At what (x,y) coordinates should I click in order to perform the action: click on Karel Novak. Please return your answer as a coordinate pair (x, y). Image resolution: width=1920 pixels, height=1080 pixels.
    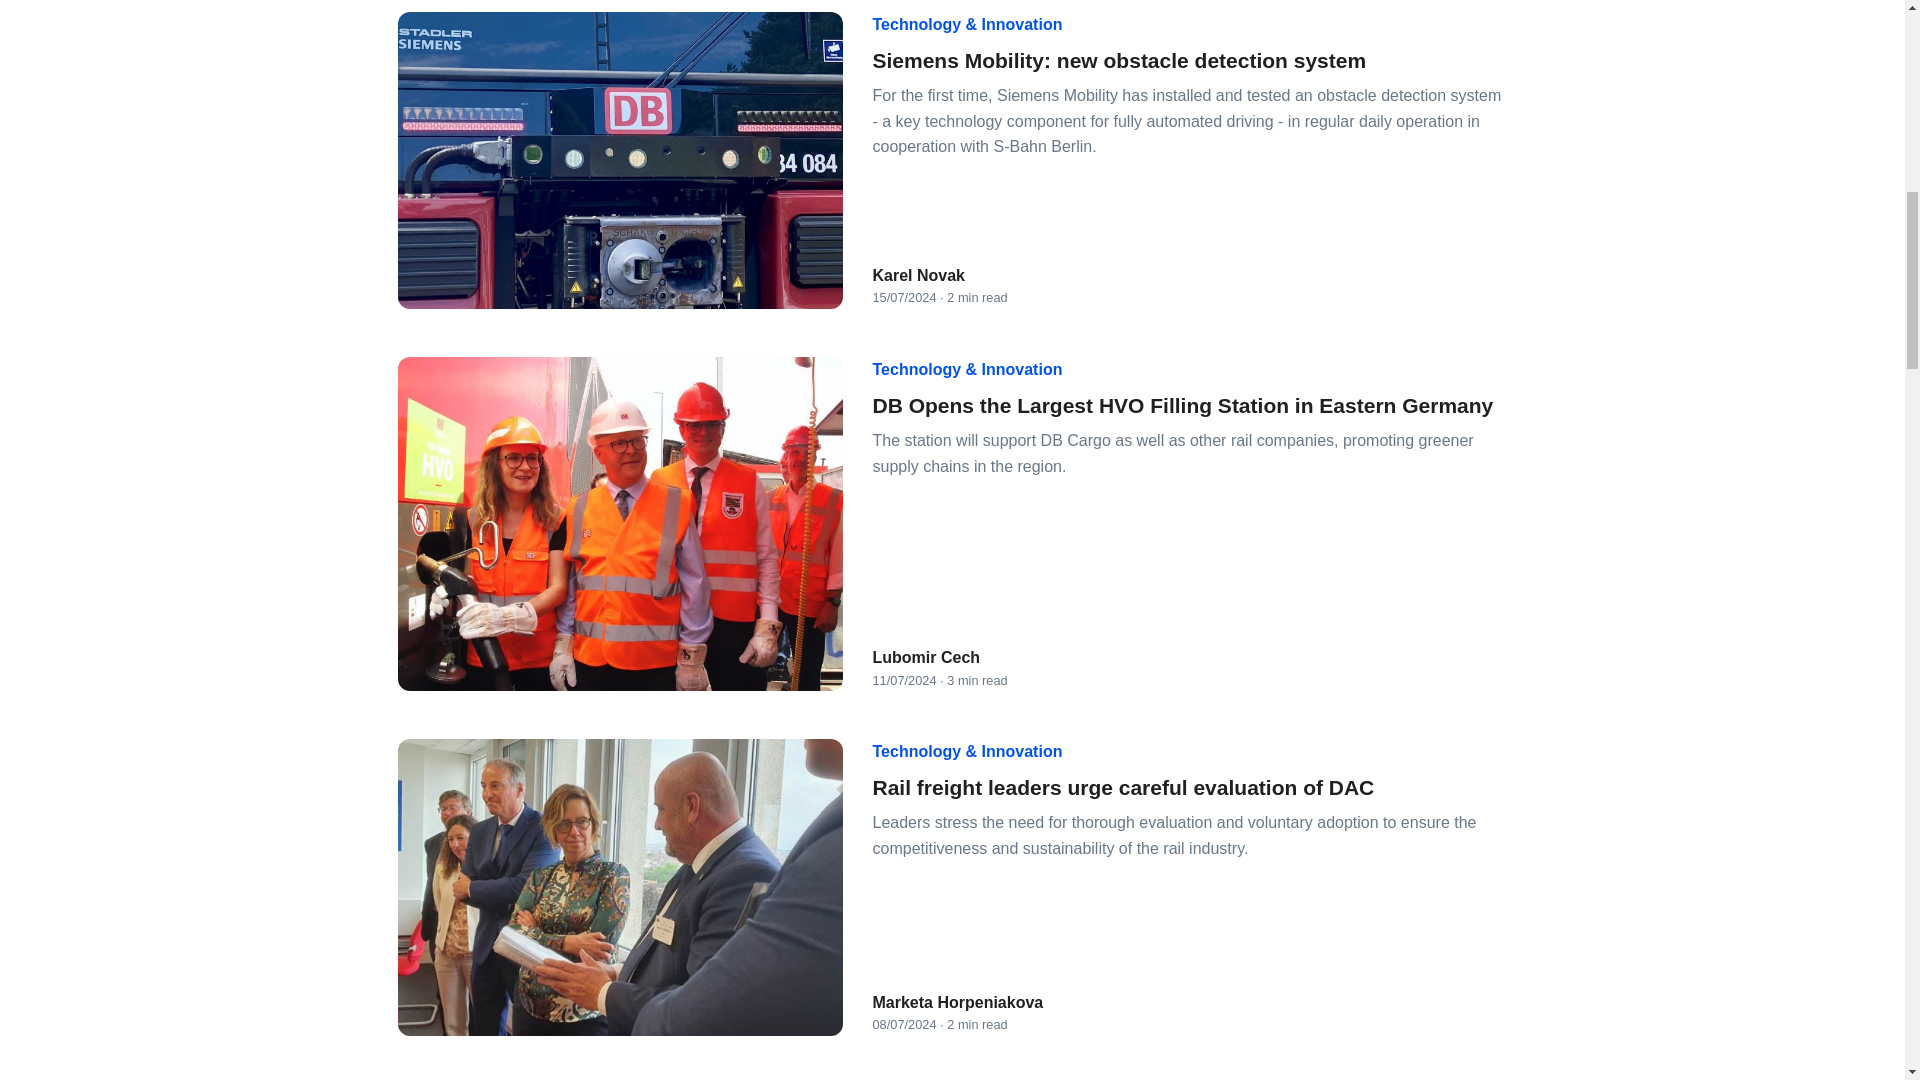
    Looking at the image, I should click on (918, 276).